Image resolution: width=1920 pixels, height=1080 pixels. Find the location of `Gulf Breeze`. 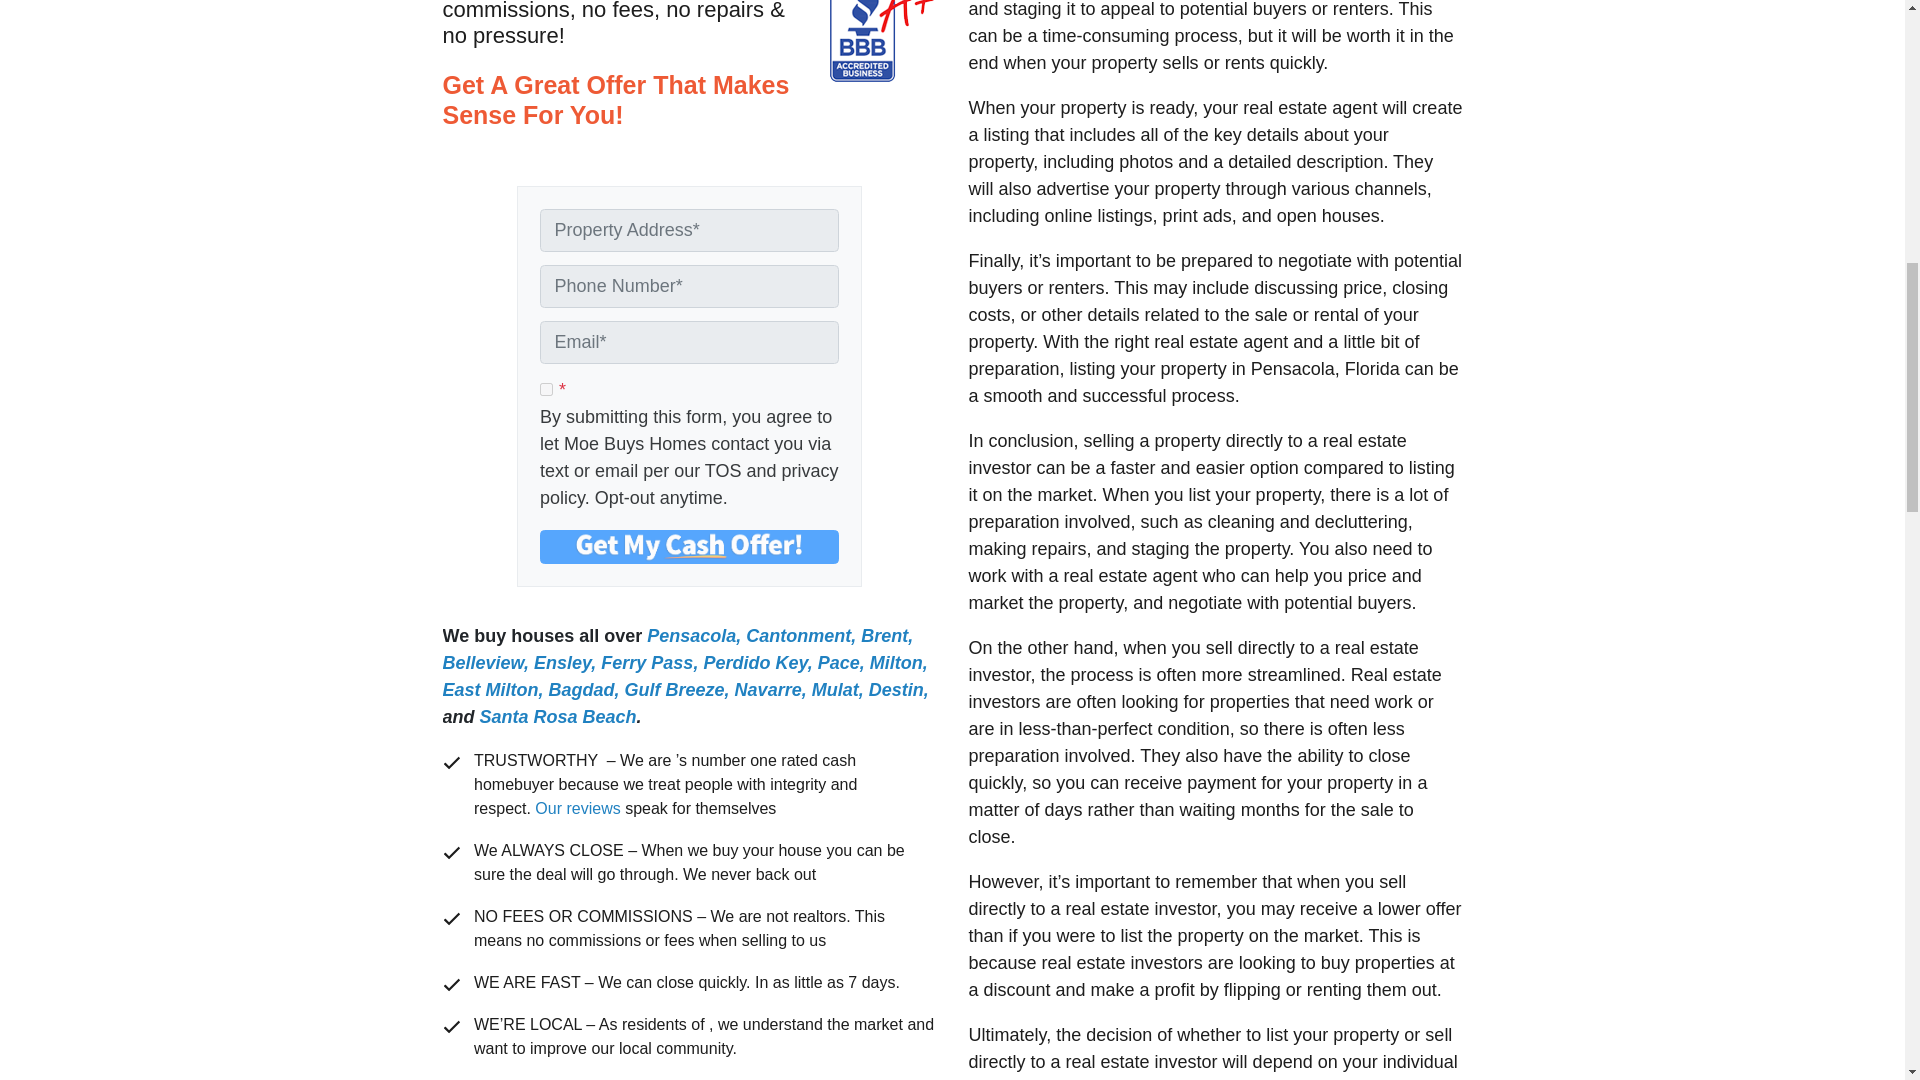

Gulf Breeze is located at coordinates (675, 690).